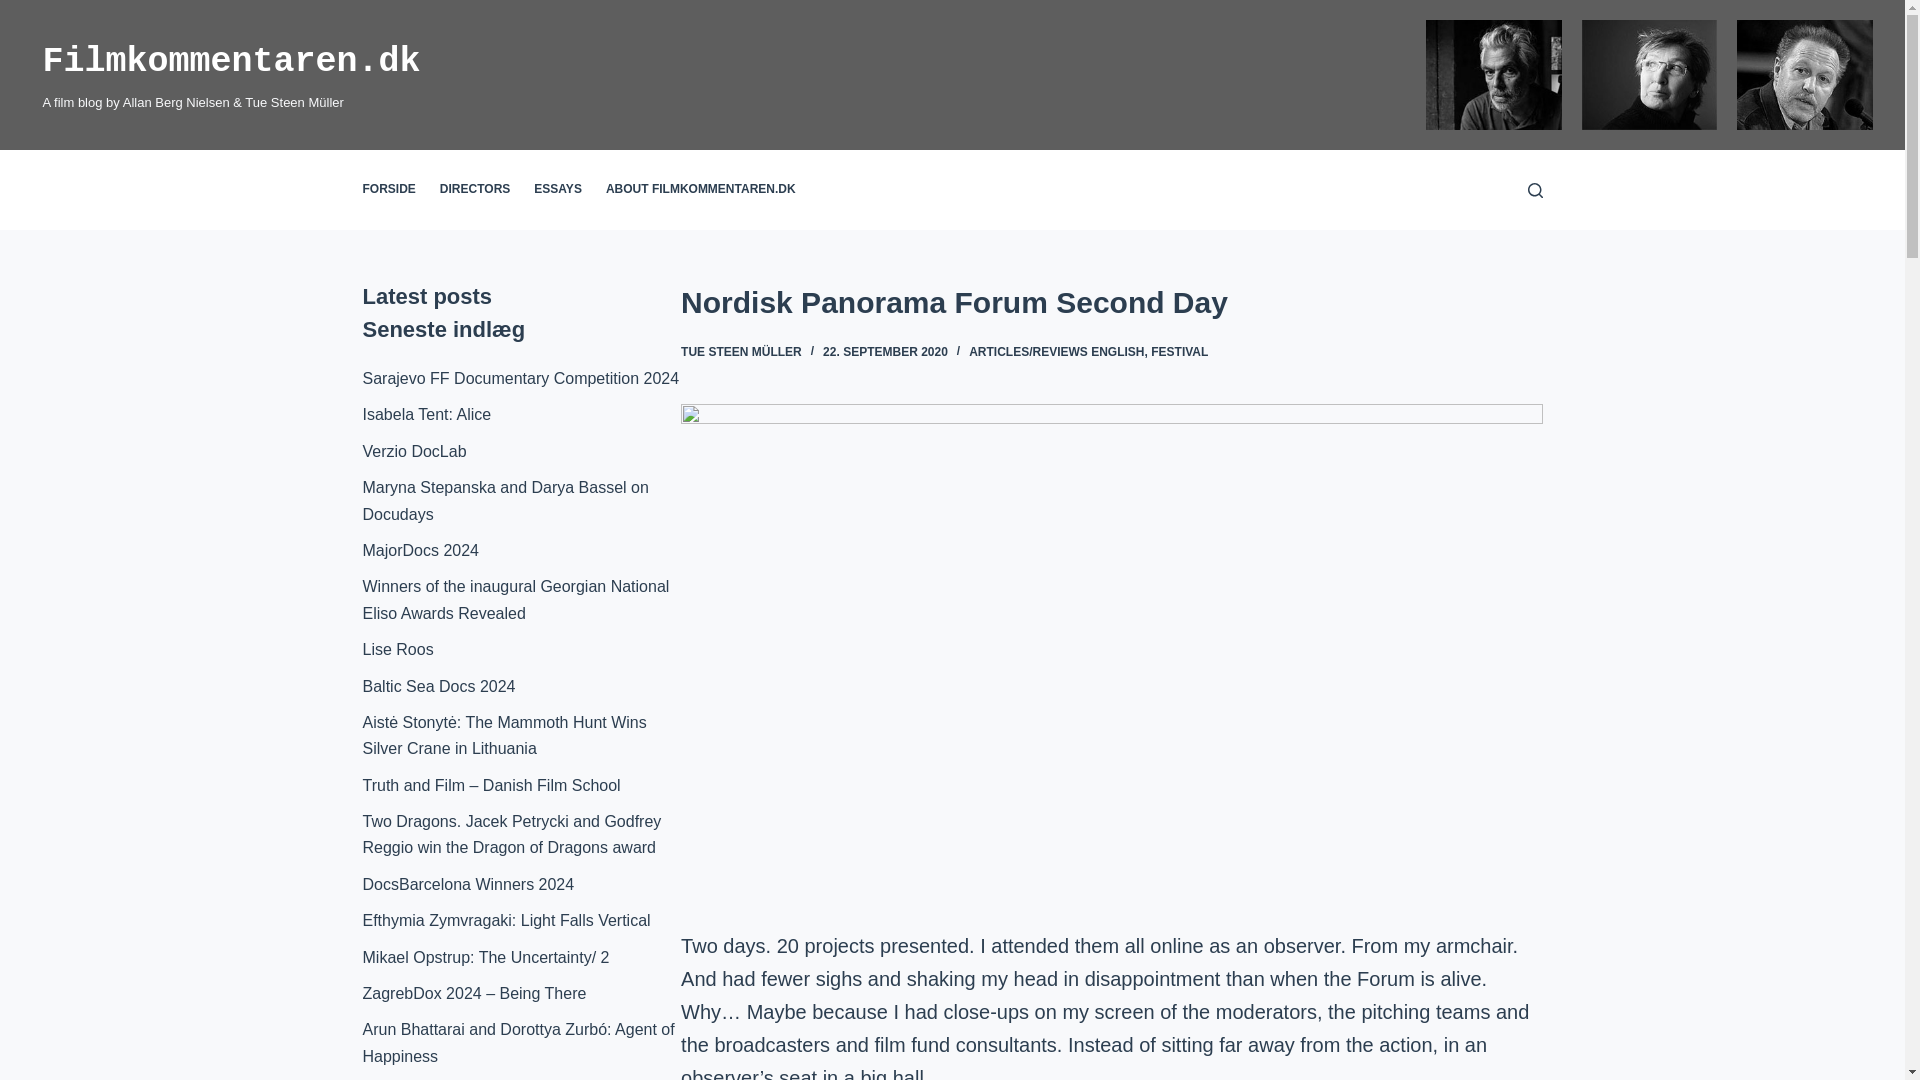 Image resolution: width=1920 pixels, height=1080 pixels. I want to click on Isabela Tent: Alice, so click(426, 414).